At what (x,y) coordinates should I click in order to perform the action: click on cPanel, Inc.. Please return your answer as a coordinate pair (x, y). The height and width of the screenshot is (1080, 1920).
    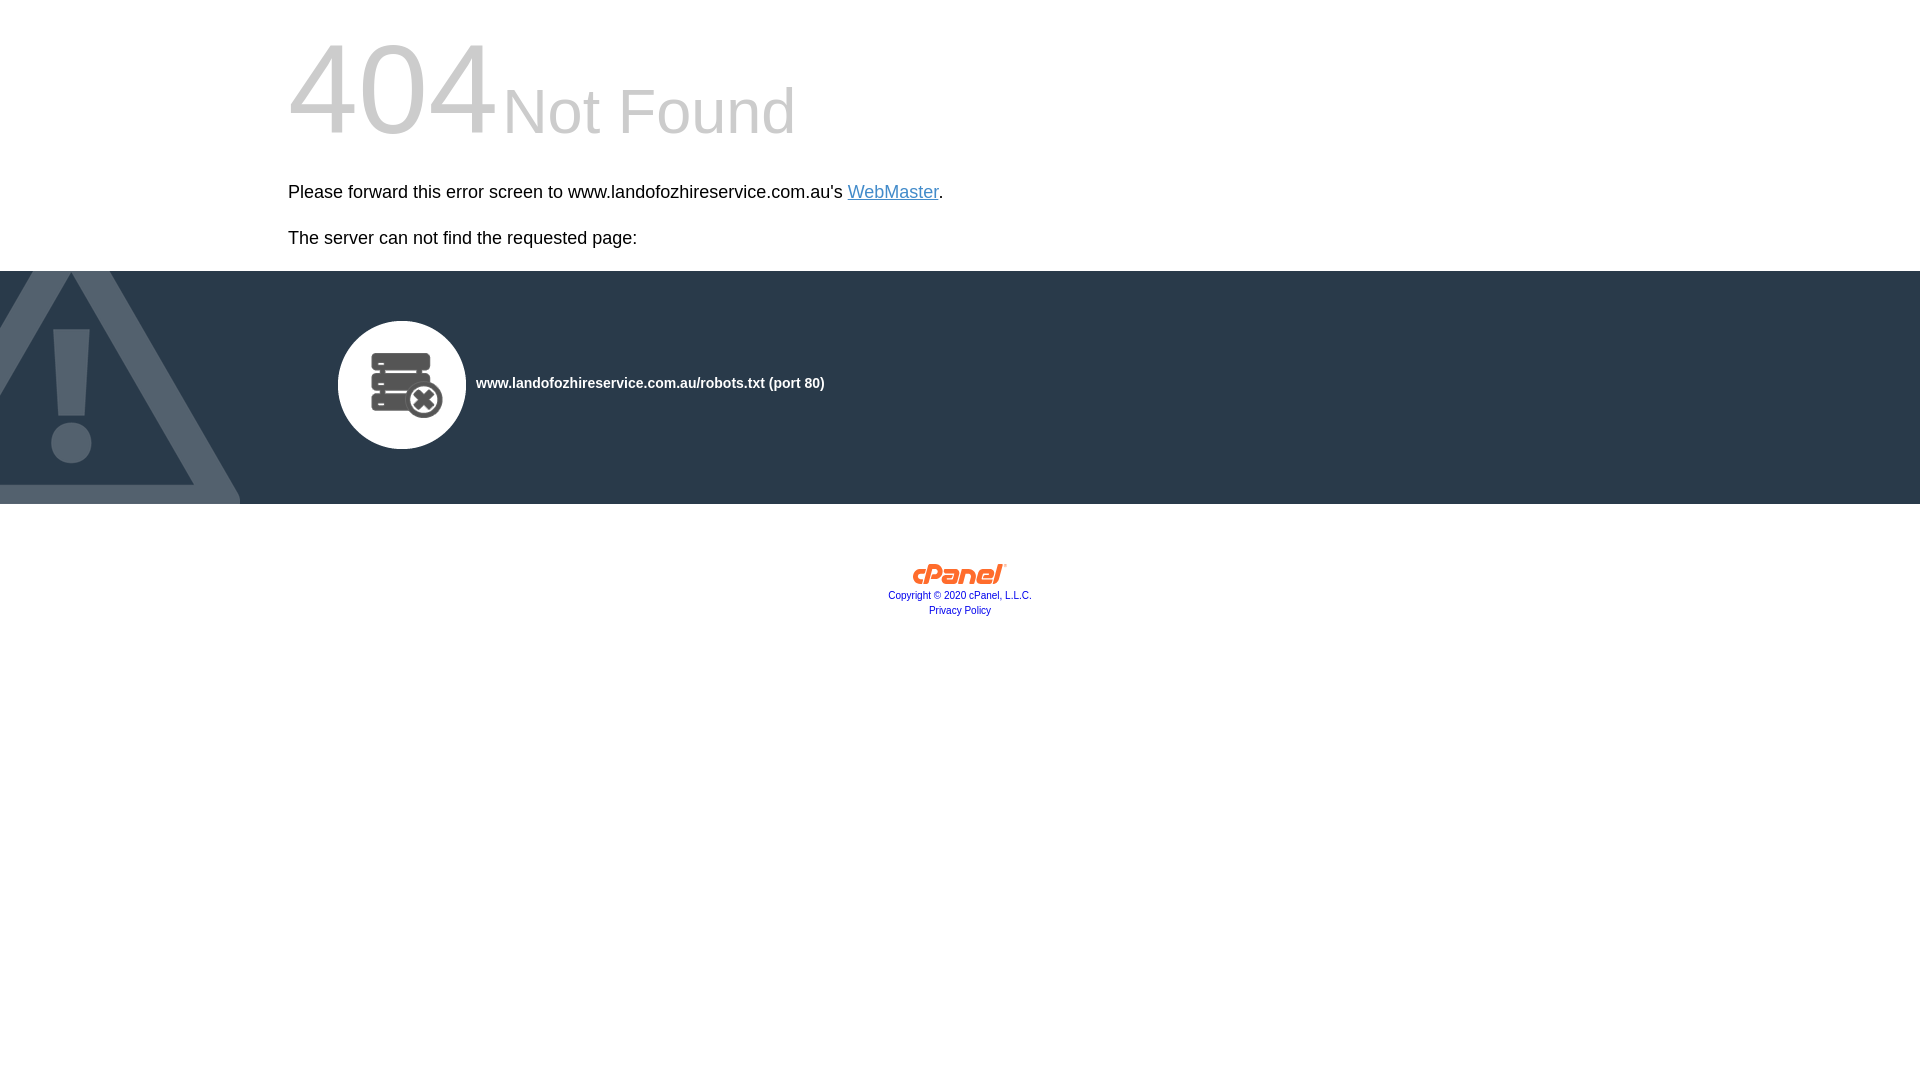
    Looking at the image, I should click on (960, 579).